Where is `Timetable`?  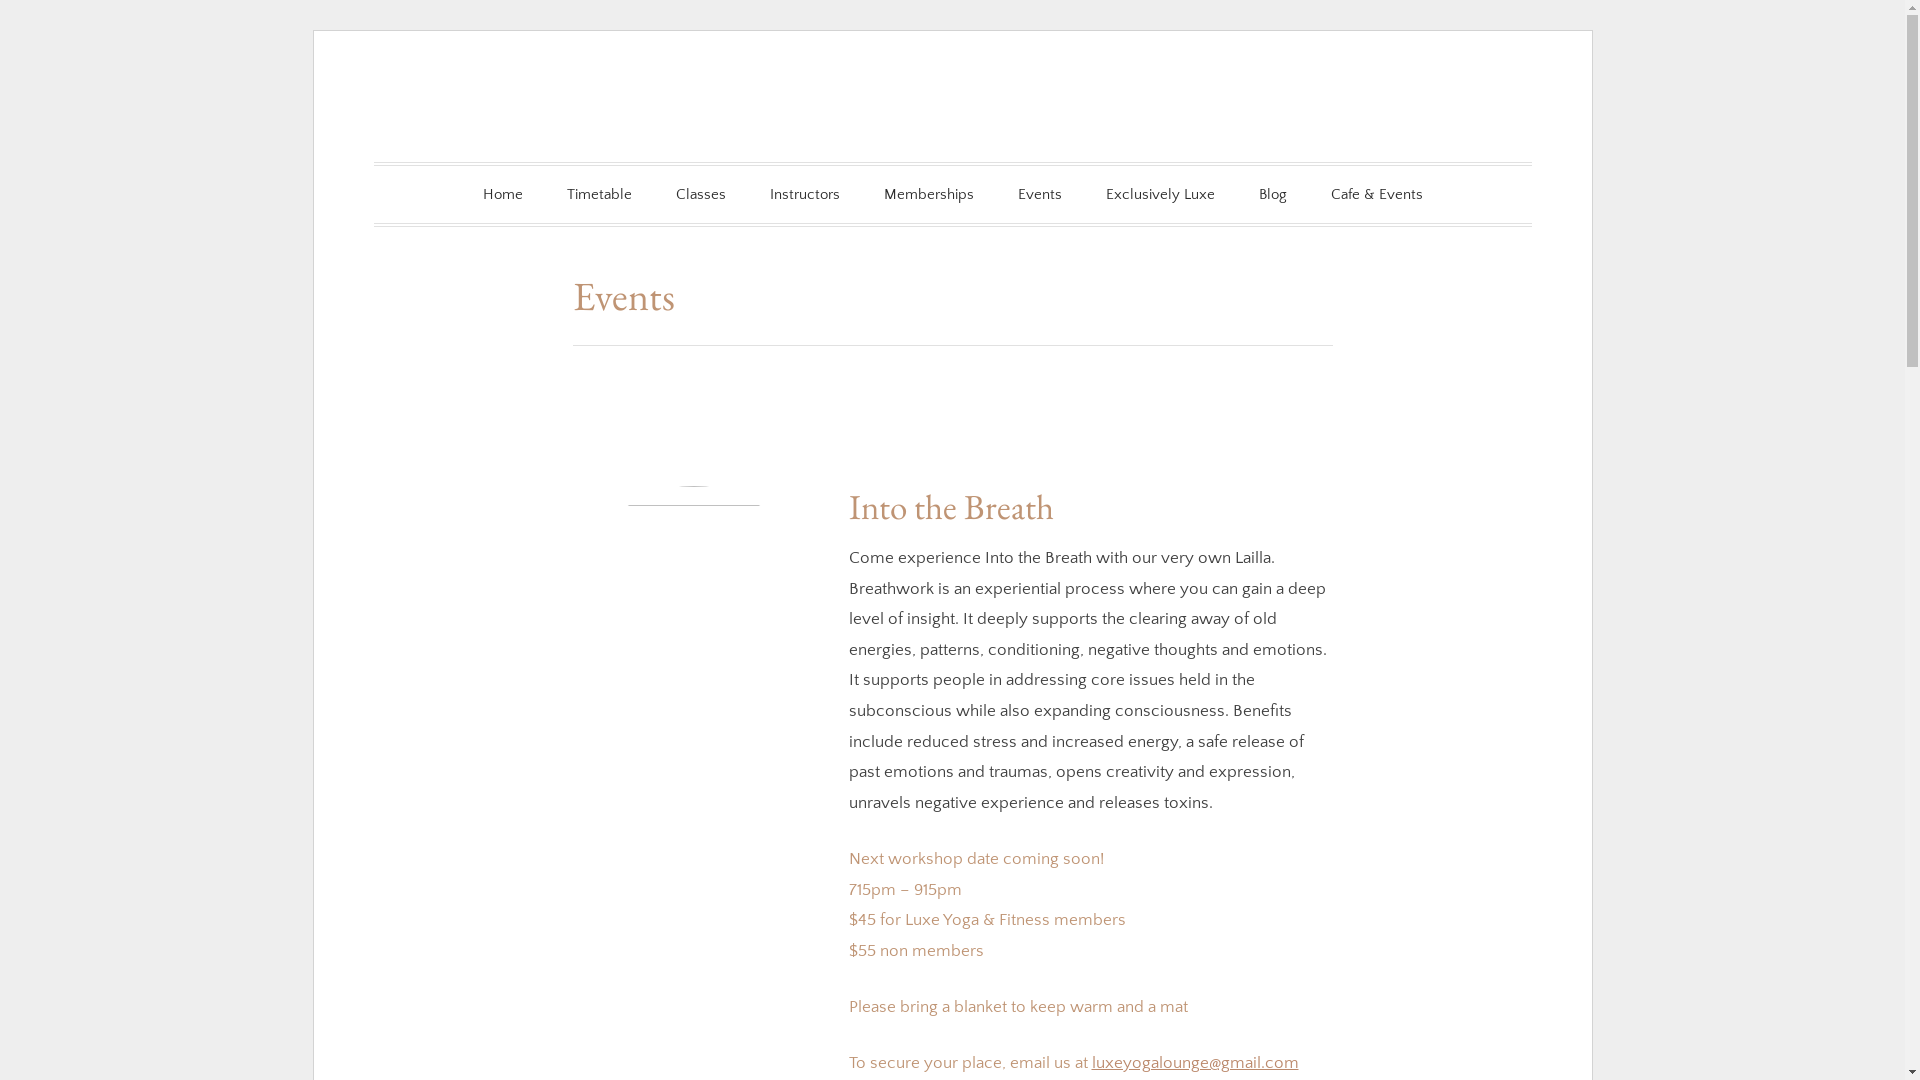 Timetable is located at coordinates (598, 194).